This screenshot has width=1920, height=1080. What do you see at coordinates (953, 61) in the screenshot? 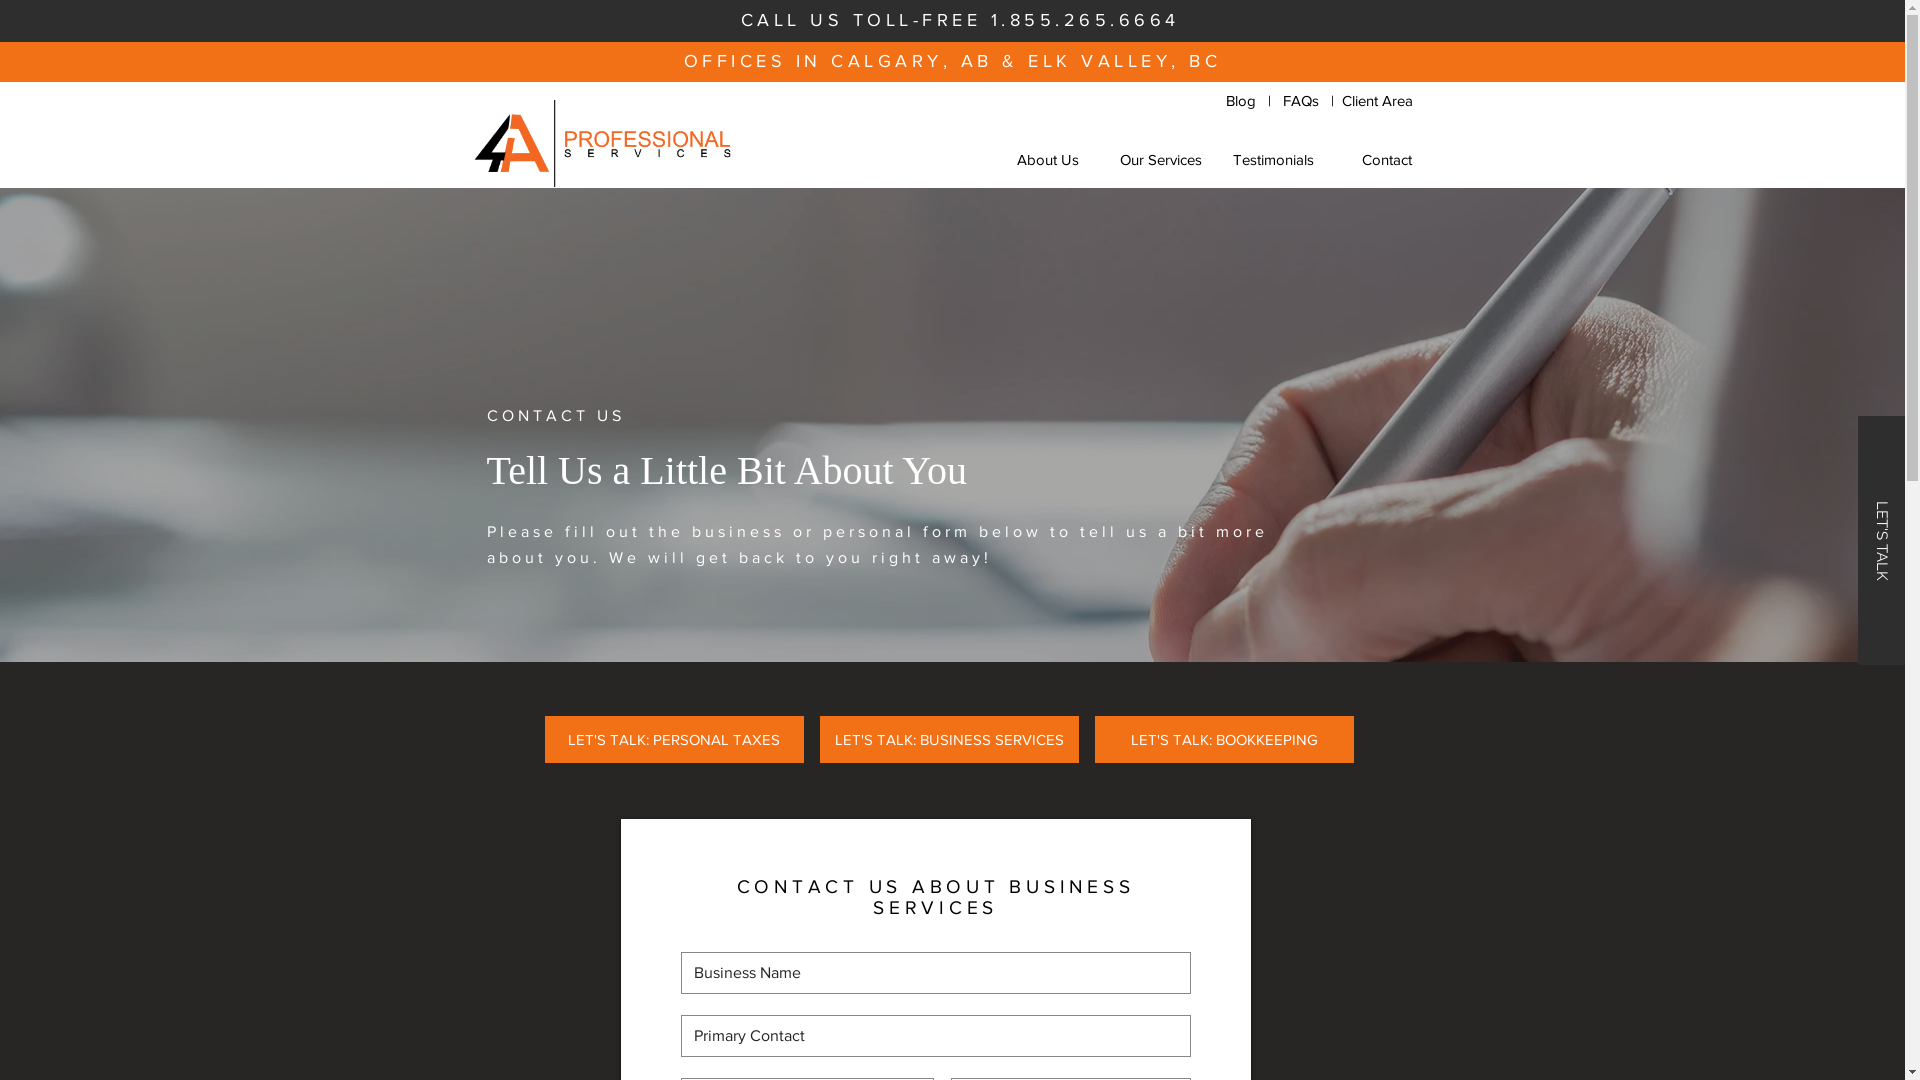
I see `OFFICES IN CALGARY, AB & ELK VALLEY, BC` at bounding box center [953, 61].